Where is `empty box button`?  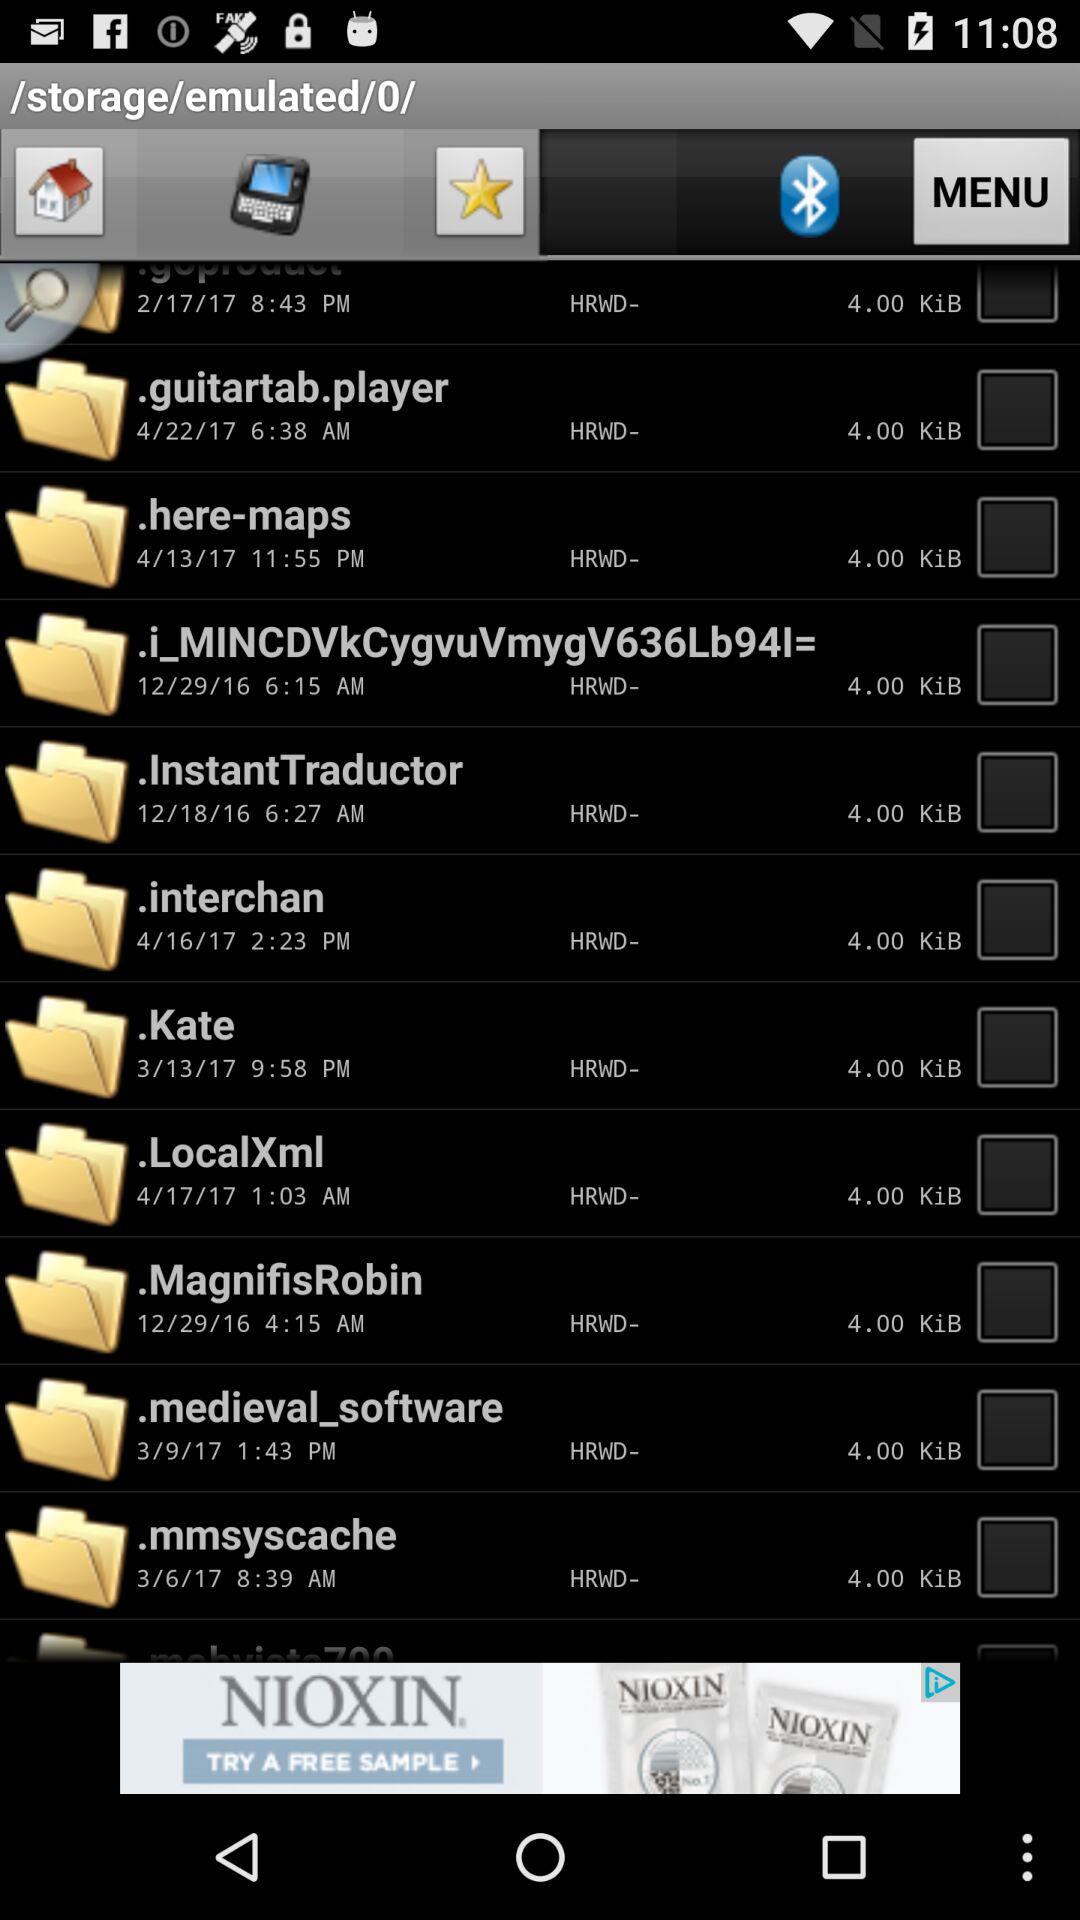 empty box button is located at coordinates (1023, 303).